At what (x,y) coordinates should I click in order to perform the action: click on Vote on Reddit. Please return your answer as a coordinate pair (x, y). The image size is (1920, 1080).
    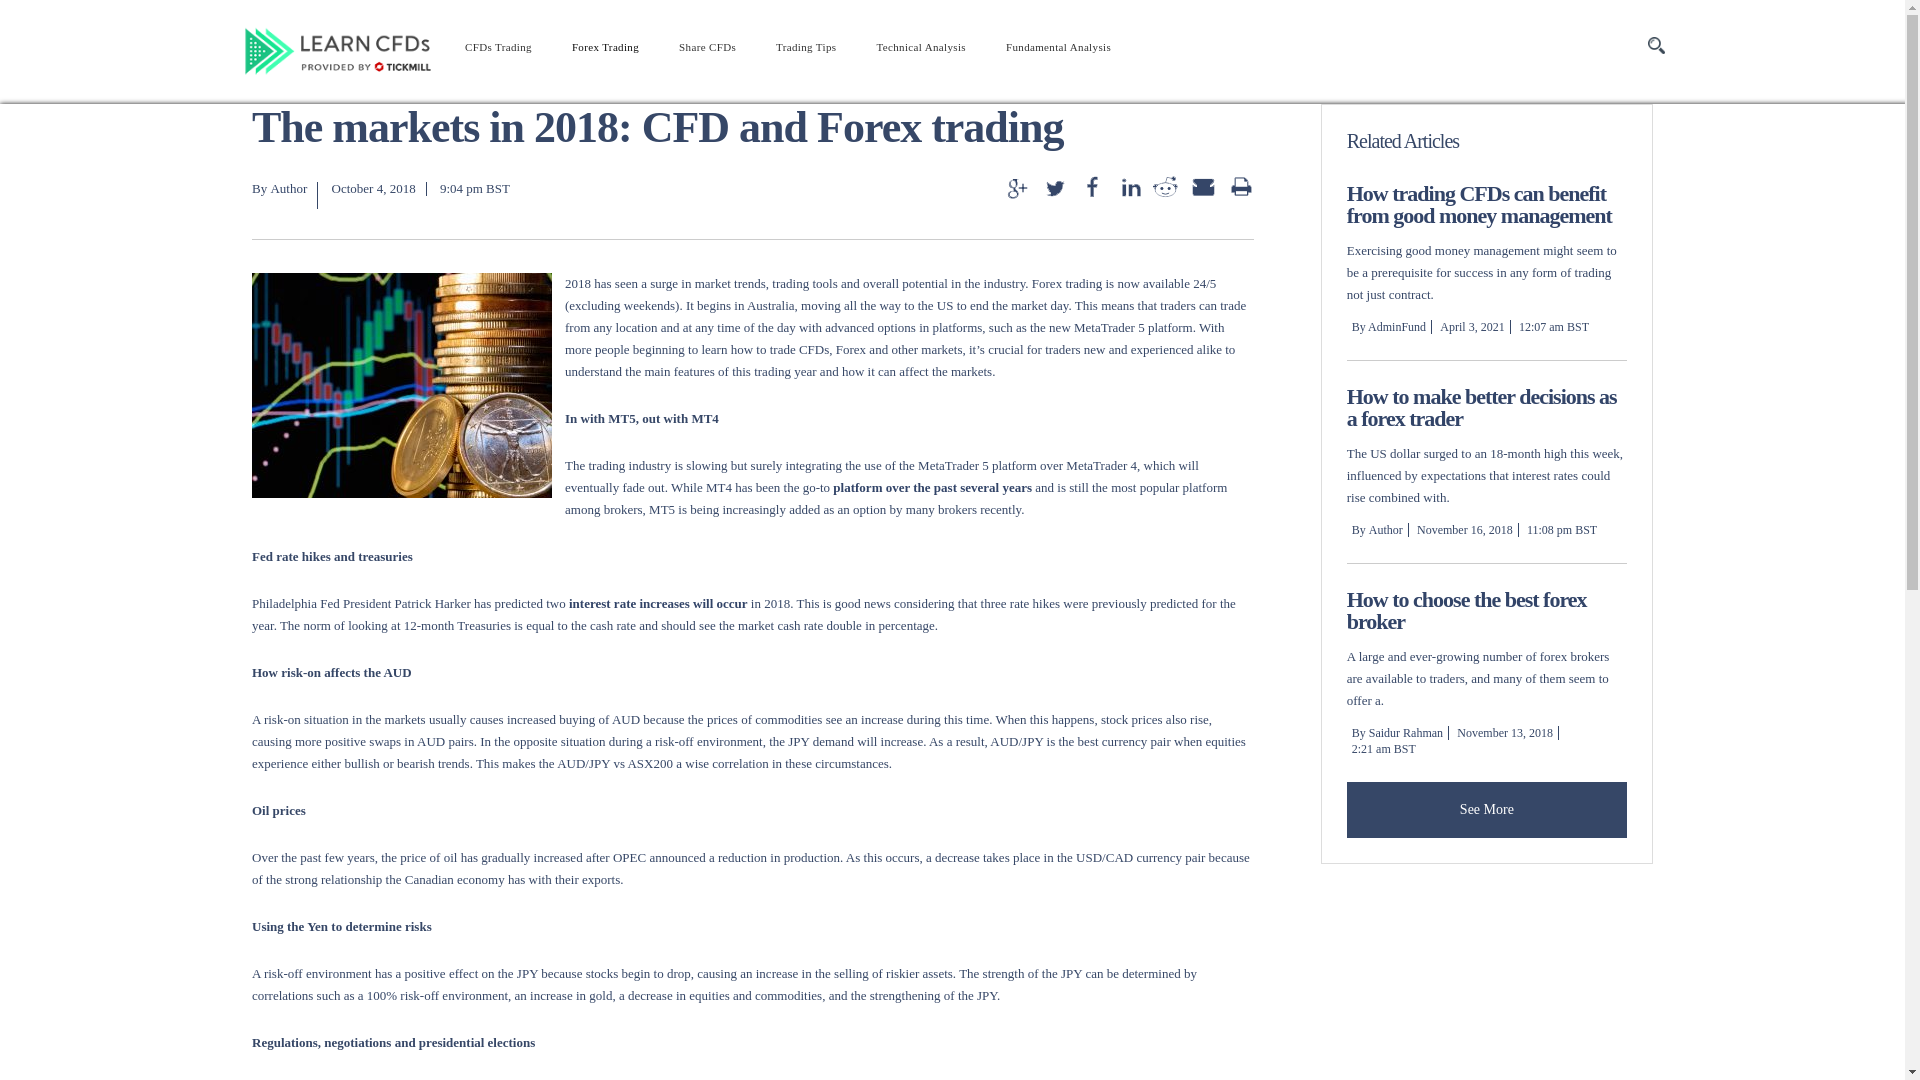
    Looking at the image, I should click on (1166, 187).